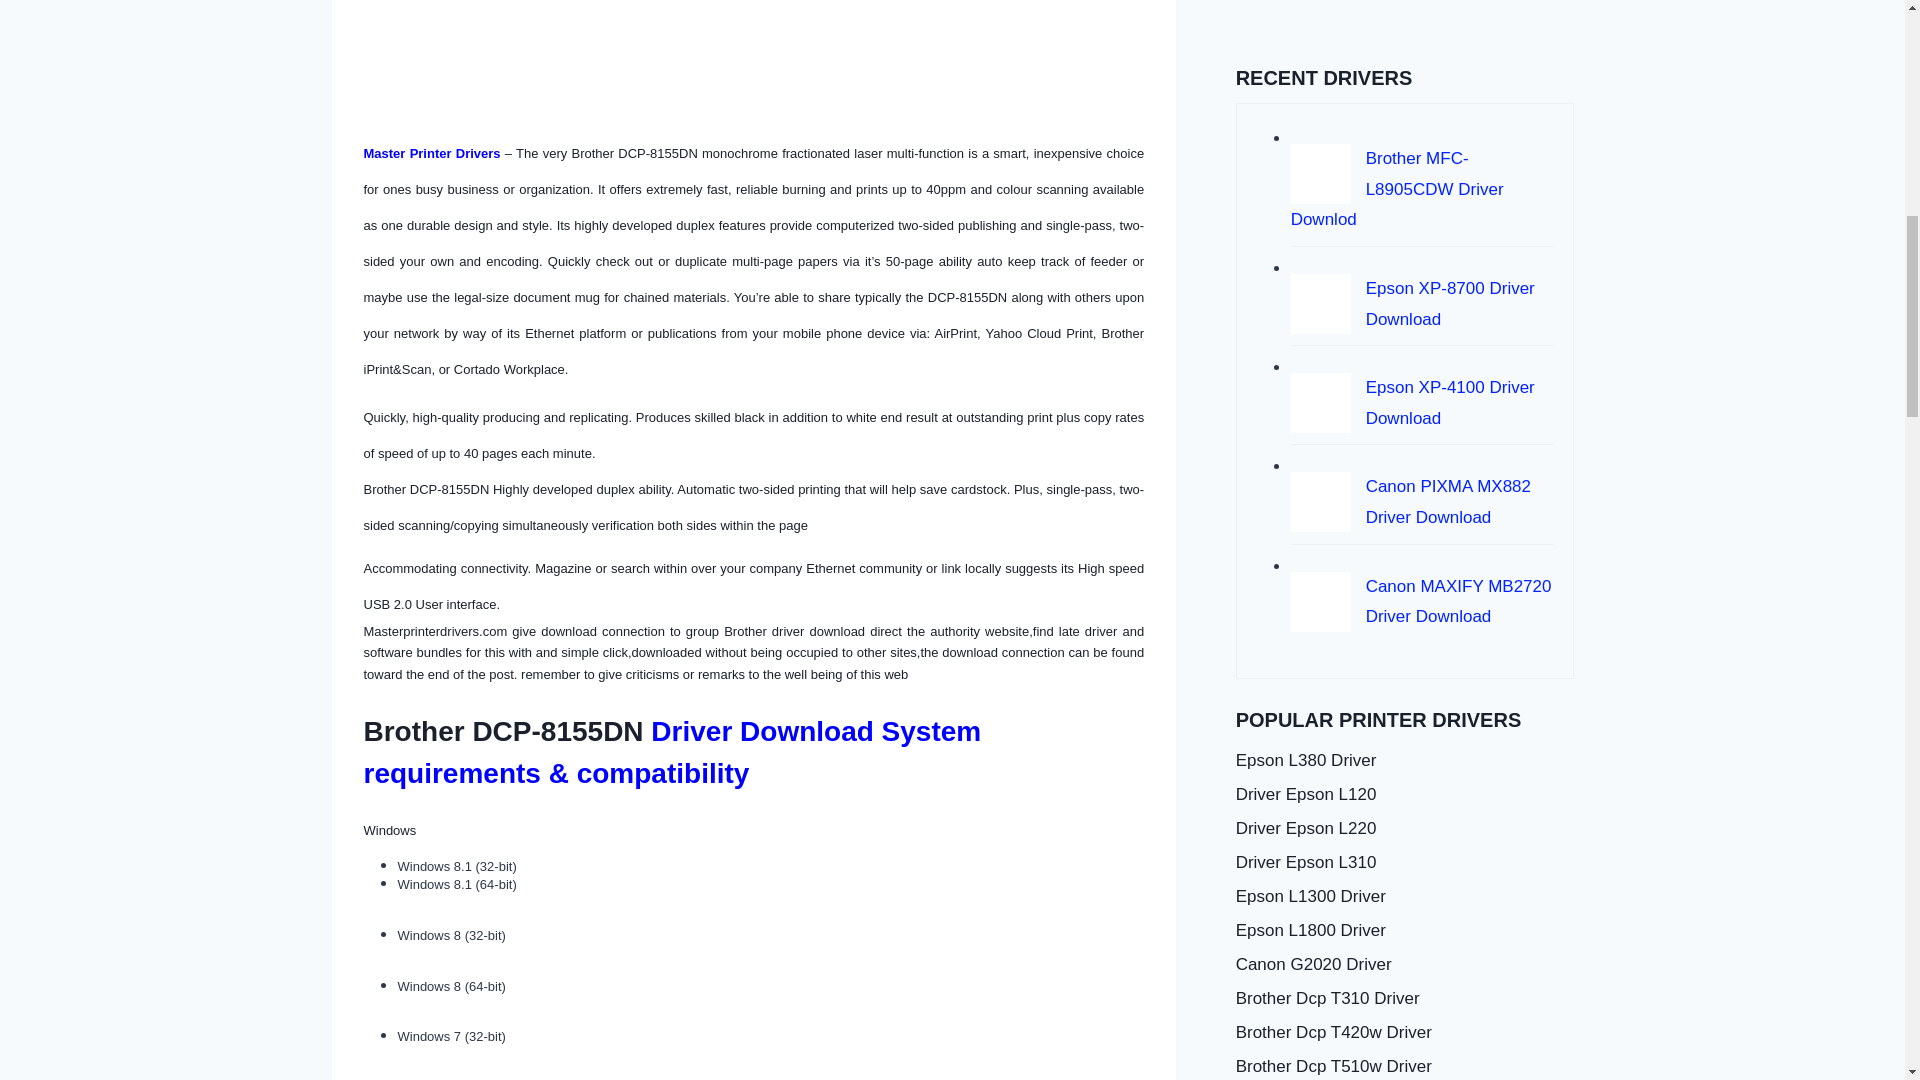 The image size is (1920, 1080). I want to click on Brother MFC-L8905CDW Driver Downlod, so click(1396, 188).